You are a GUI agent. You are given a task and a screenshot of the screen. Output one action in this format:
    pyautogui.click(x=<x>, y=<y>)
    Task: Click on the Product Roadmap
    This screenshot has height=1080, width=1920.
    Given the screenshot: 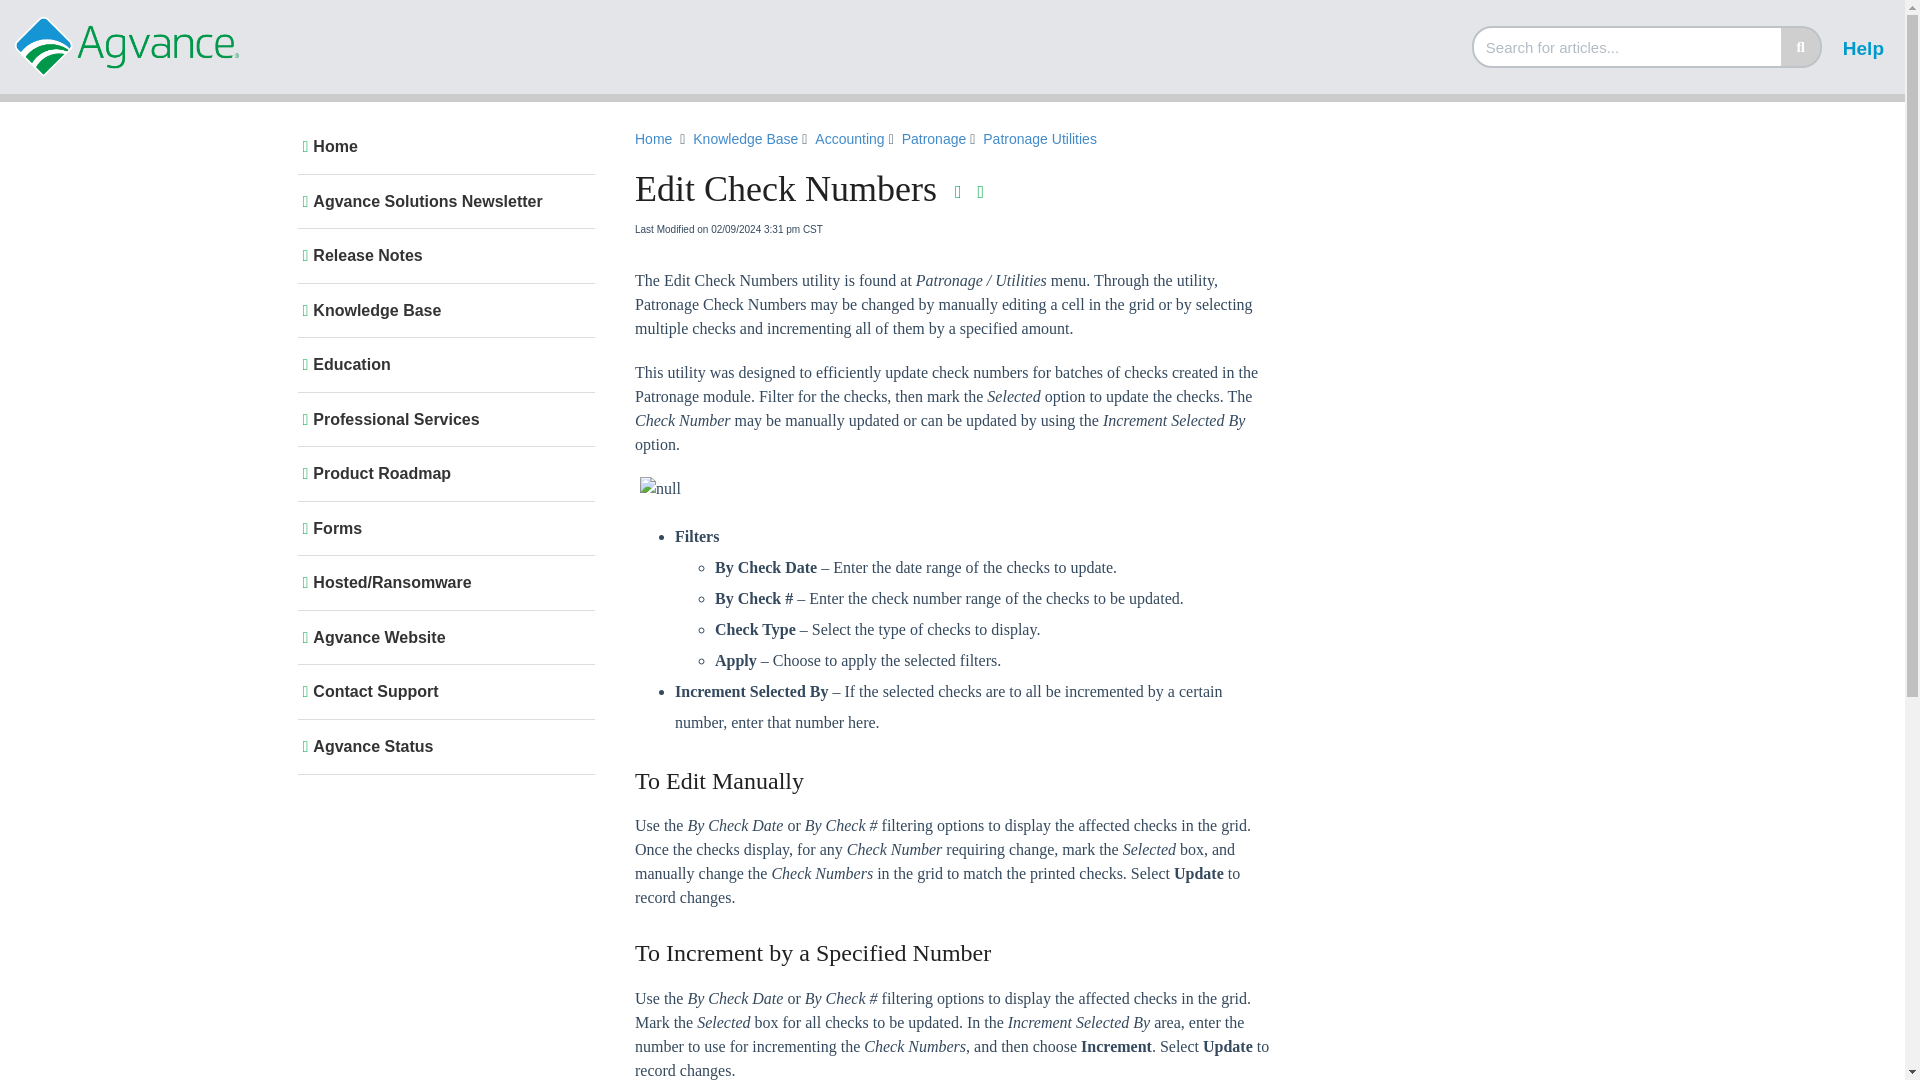 What is the action you would take?
    pyautogui.click(x=442, y=474)
    